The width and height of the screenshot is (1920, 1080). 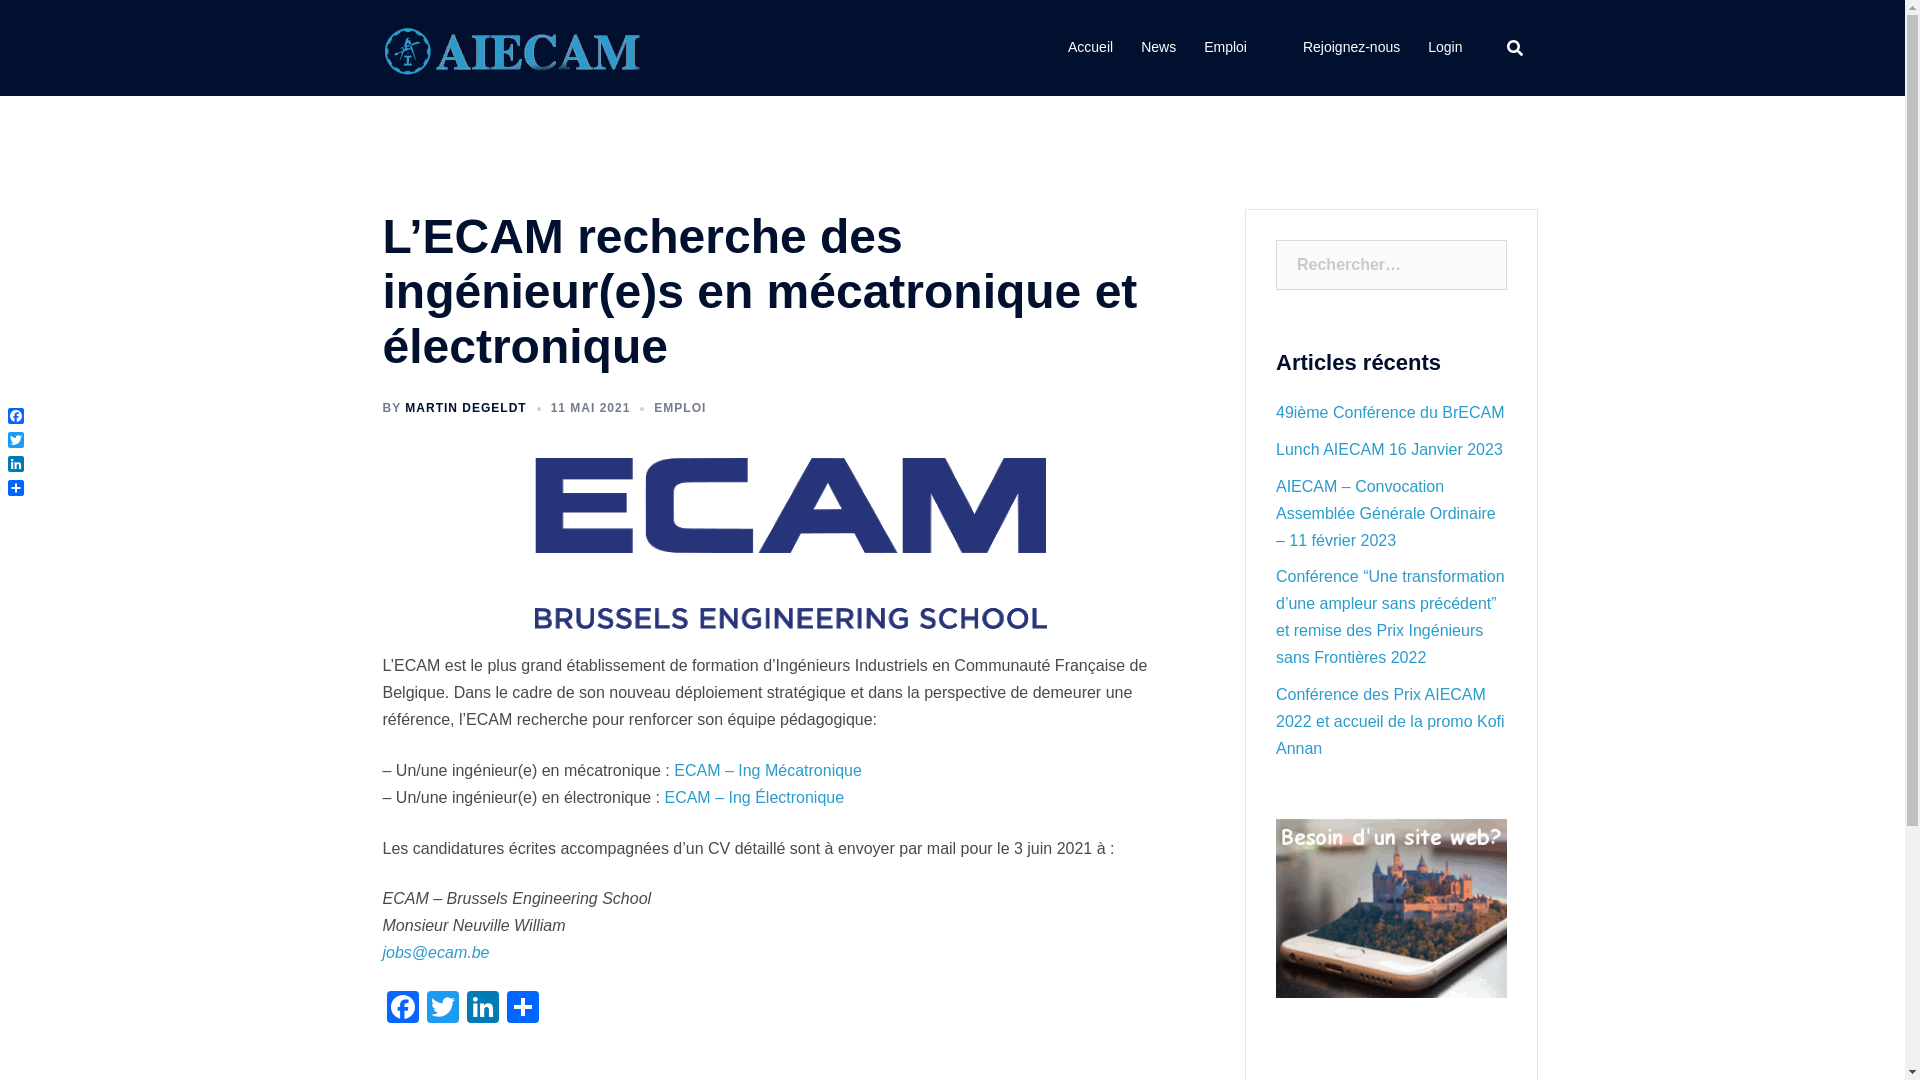 What do you see at coordinates (680, 408) in the screenshot?
I see `EMPLOI` at bounding box center [680, 408].